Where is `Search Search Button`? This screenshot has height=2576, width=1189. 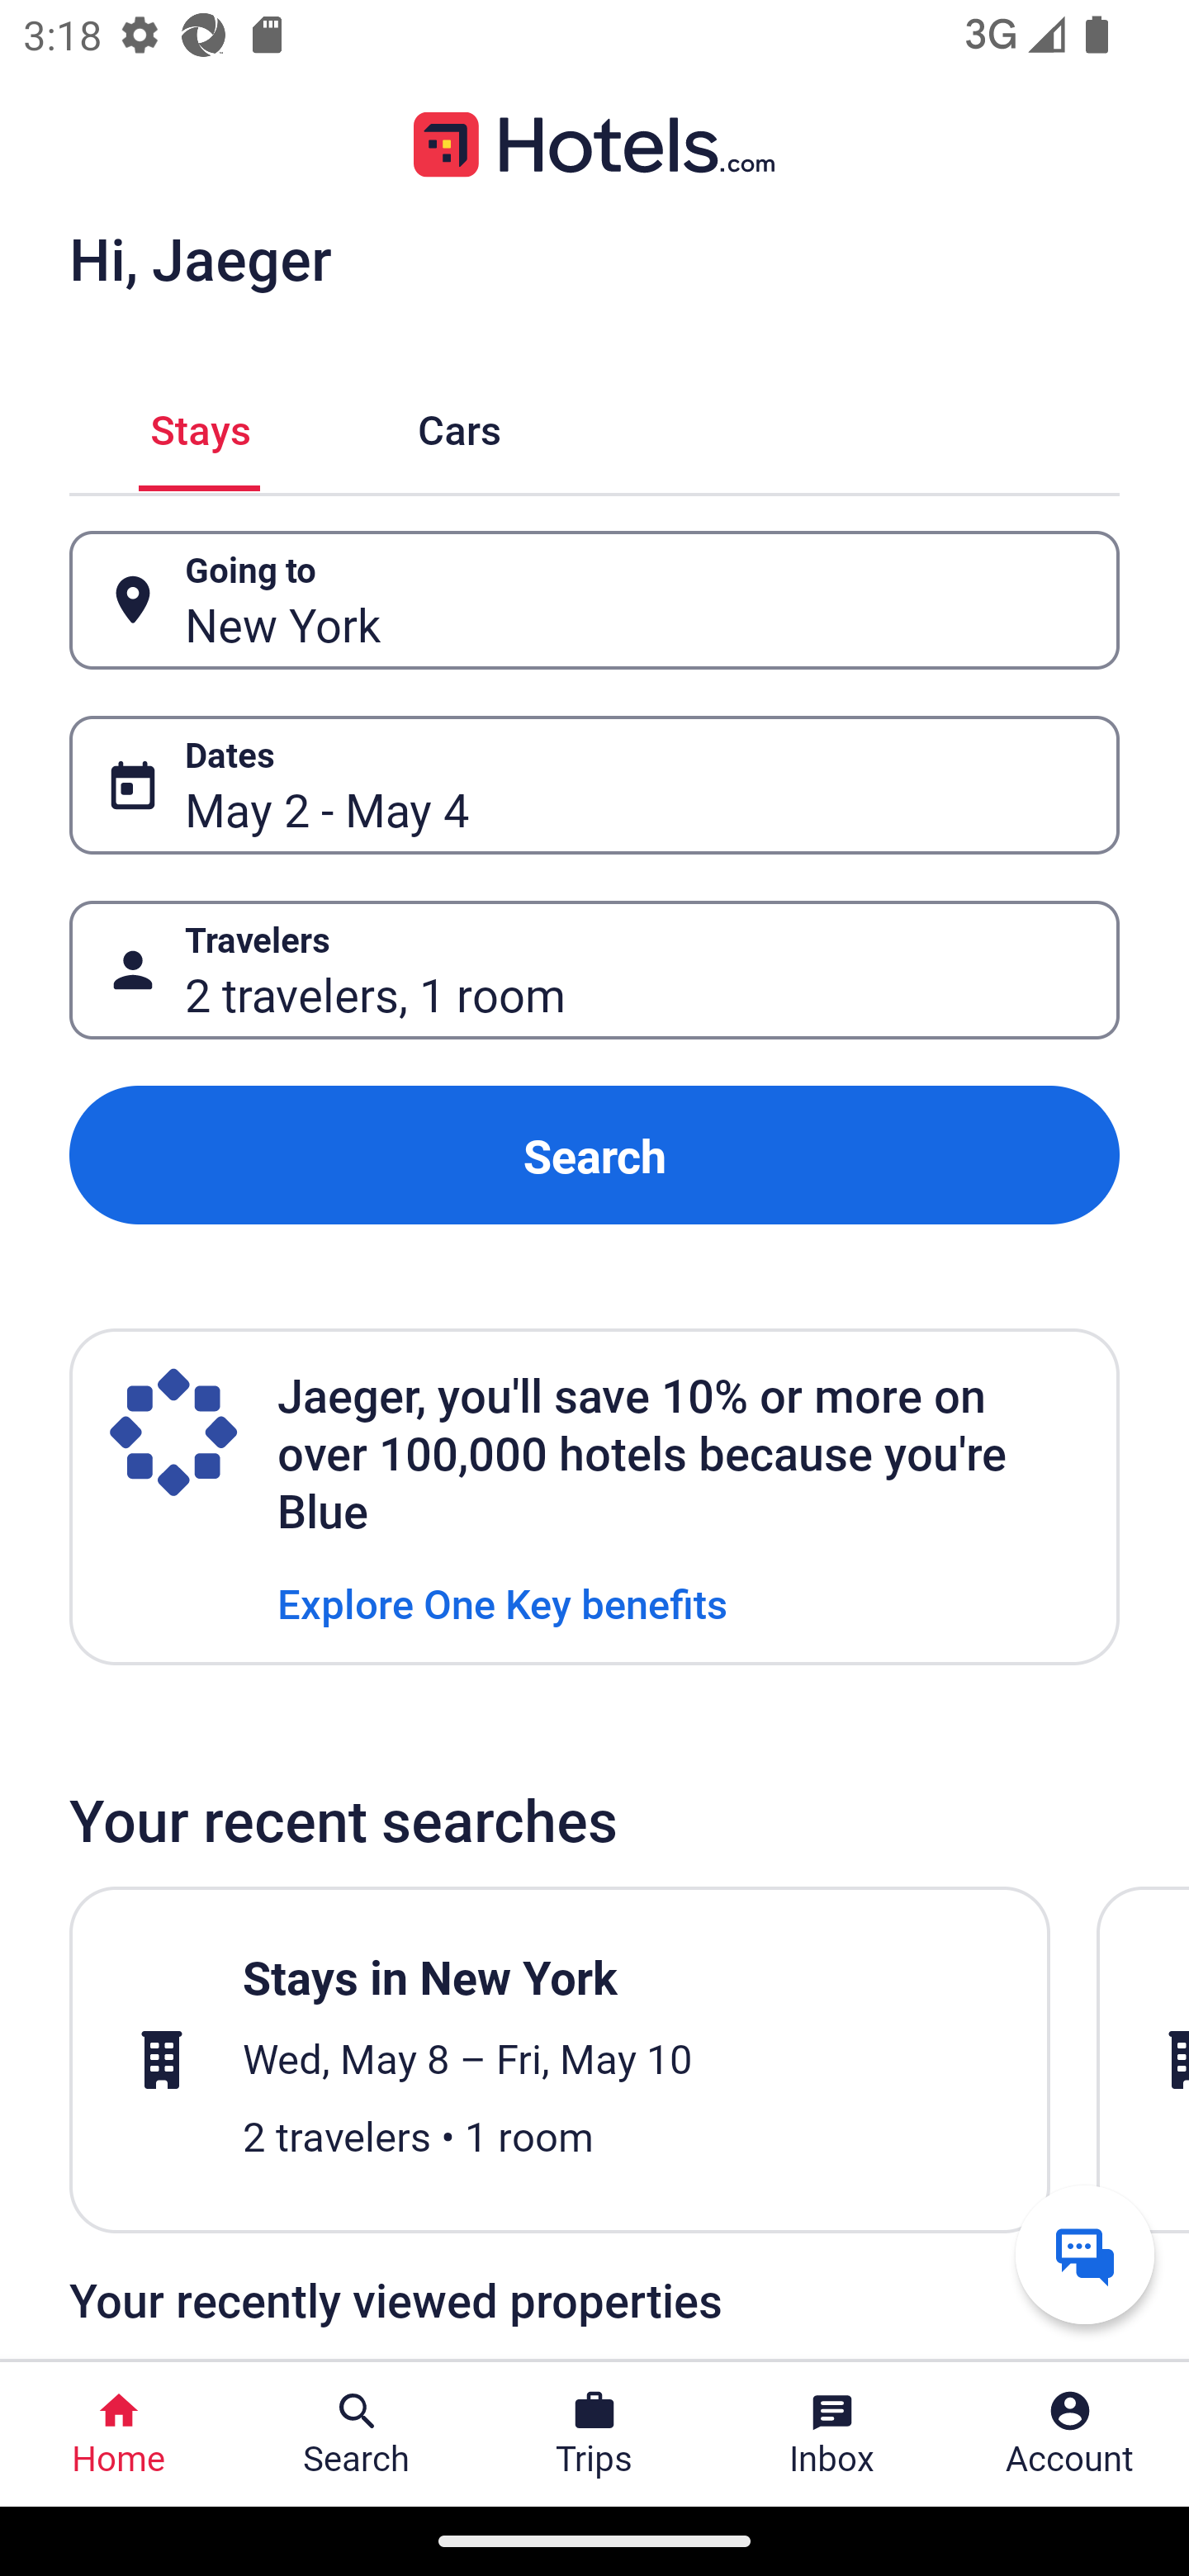 Search Search Button is located at coordinates (357, 2434).